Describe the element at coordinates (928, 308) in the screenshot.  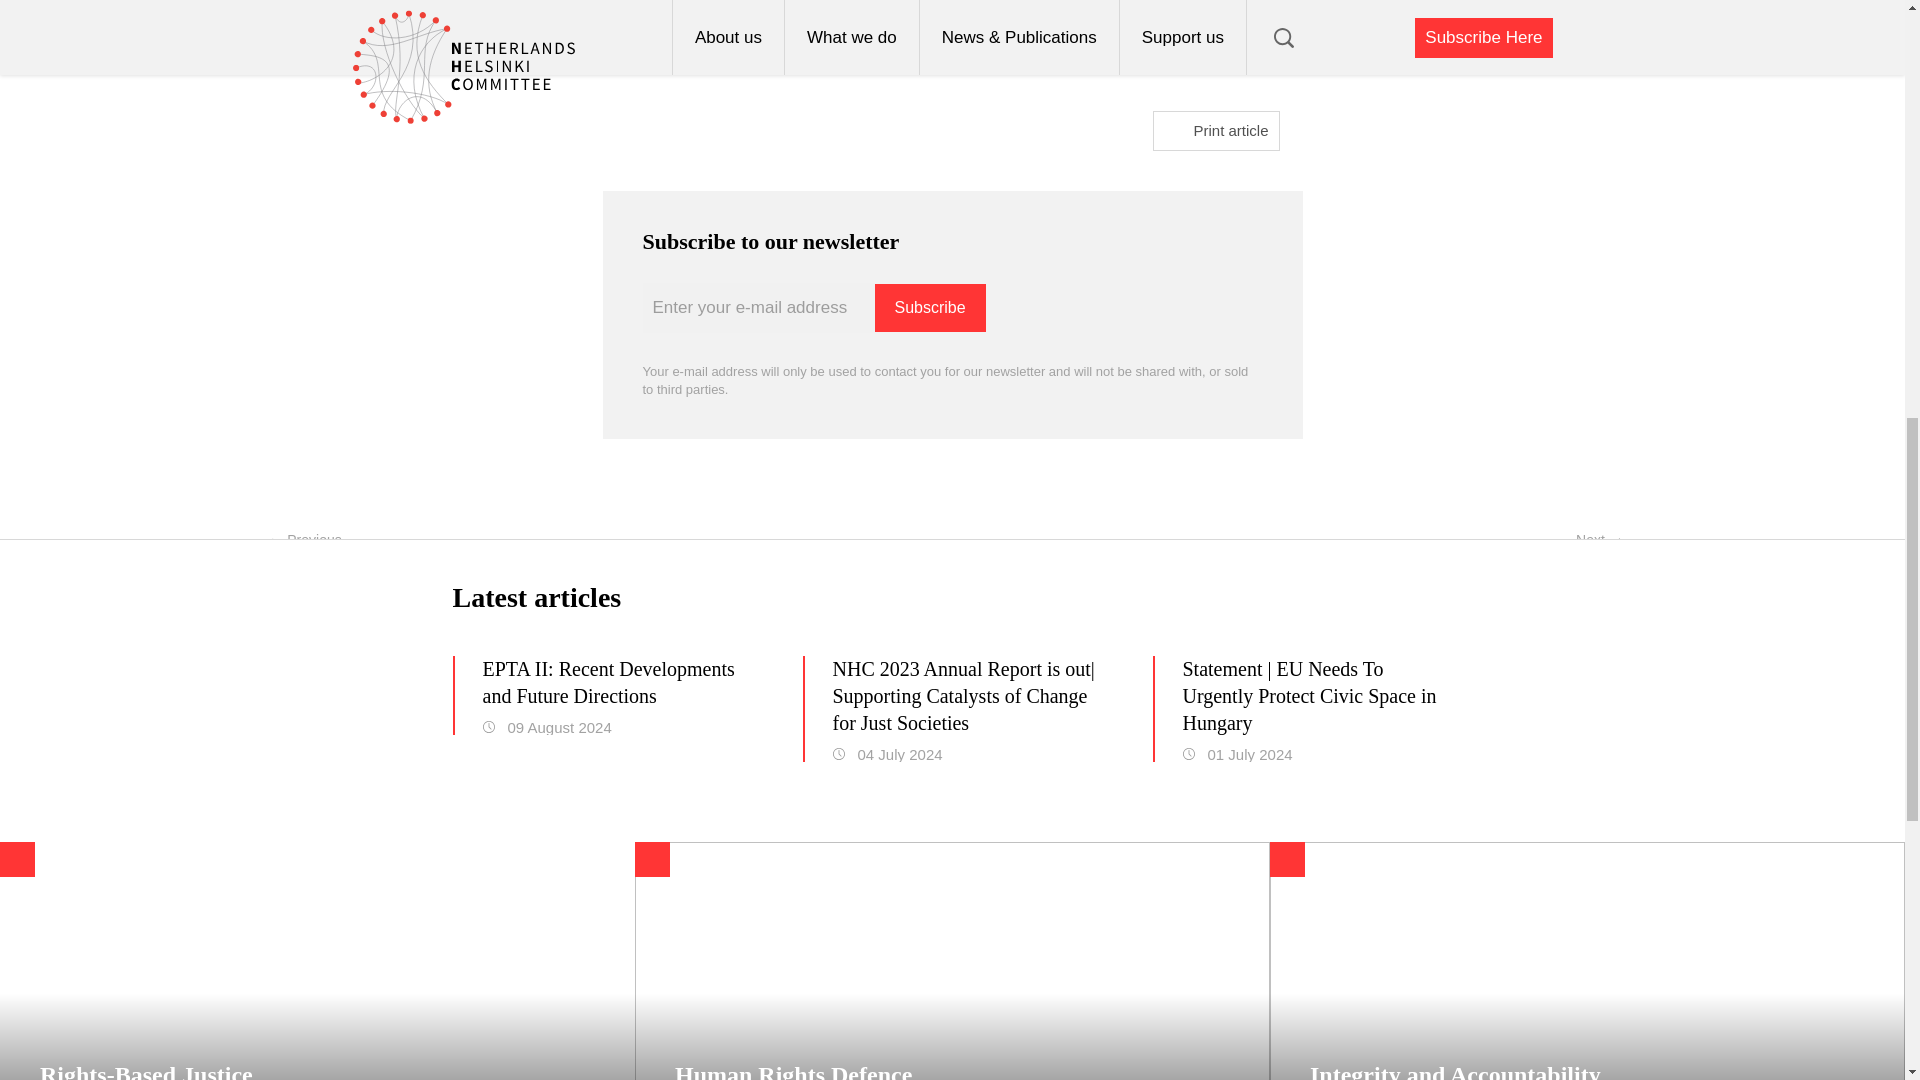
I see `Subscribe` at that location.